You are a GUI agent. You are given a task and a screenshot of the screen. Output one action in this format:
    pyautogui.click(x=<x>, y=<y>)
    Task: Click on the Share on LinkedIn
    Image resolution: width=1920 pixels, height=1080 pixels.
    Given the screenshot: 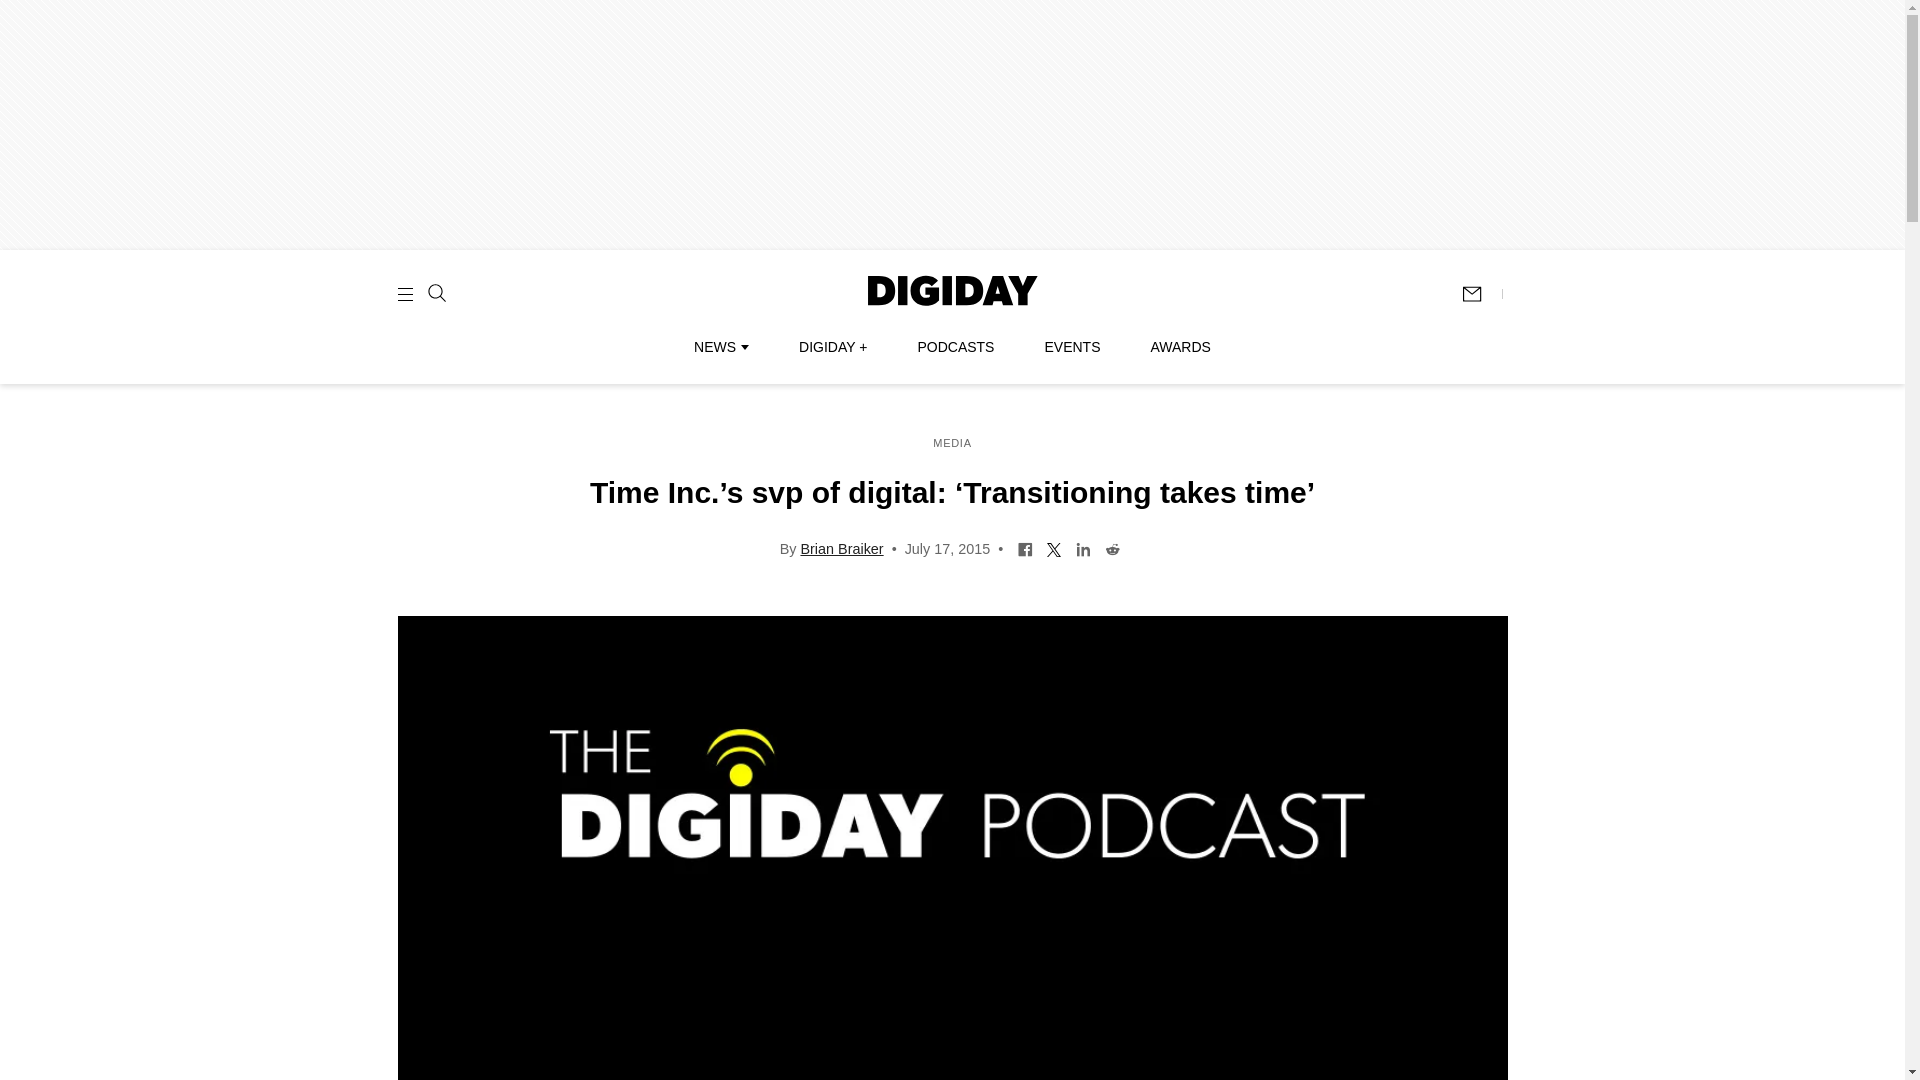 What is the action you would take?
    pyautogui.click(x=1084, y=548)
    